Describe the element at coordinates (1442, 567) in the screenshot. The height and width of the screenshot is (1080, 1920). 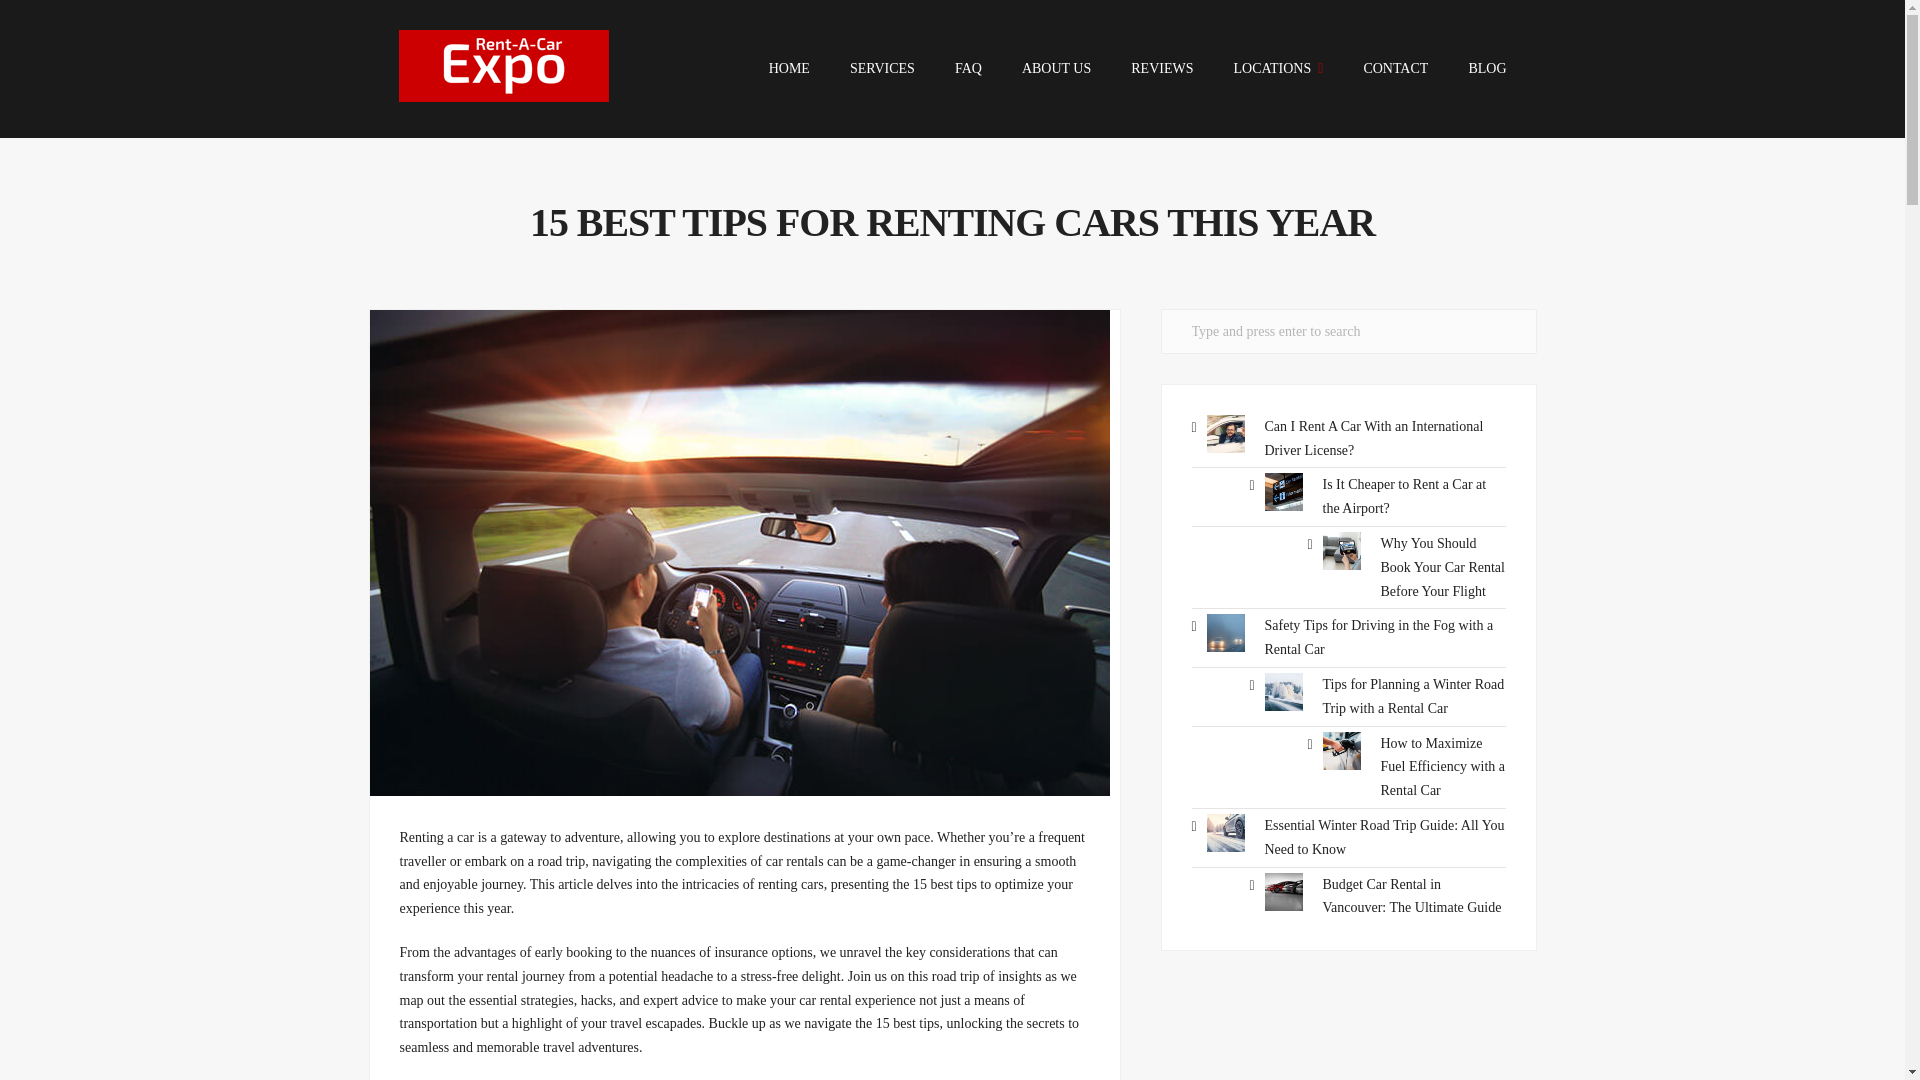
I see `Why You Should Book Your Car Rental Before Your Flight` at that location.